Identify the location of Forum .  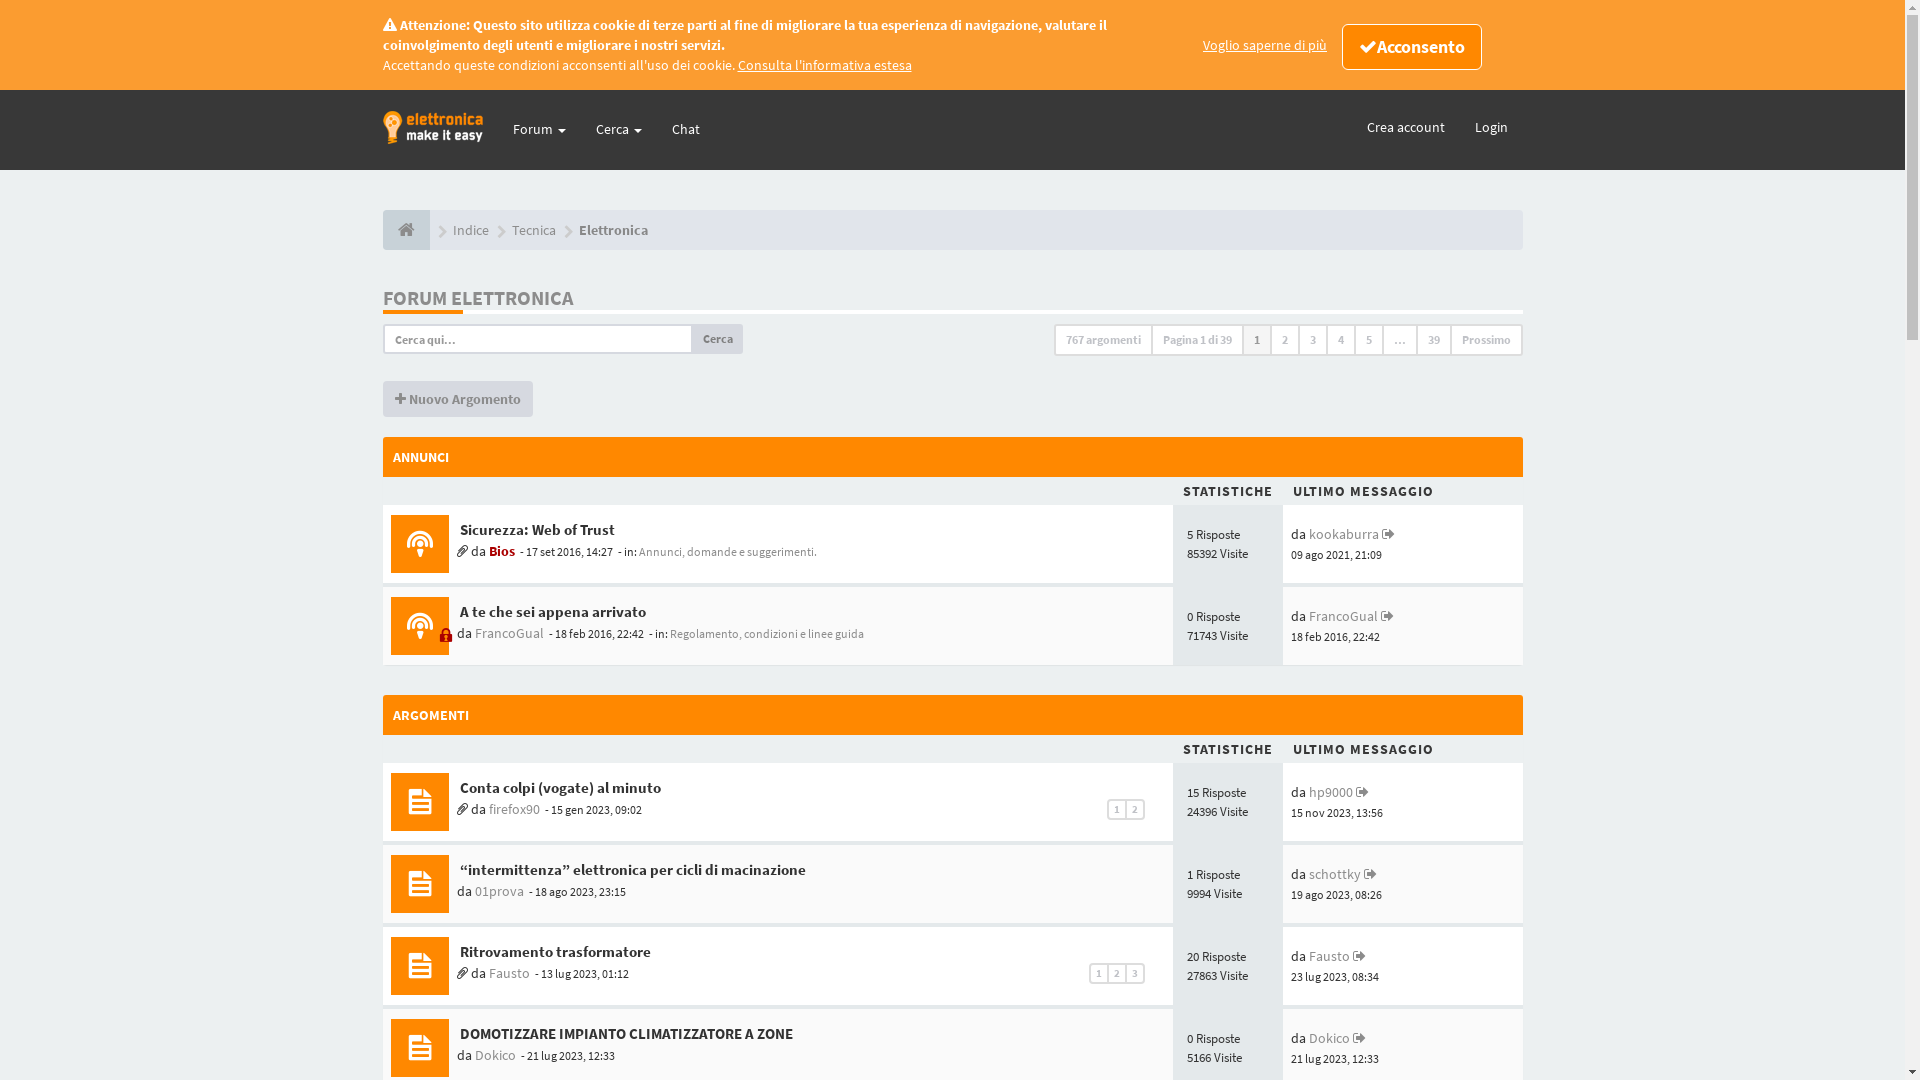
(540, 129).